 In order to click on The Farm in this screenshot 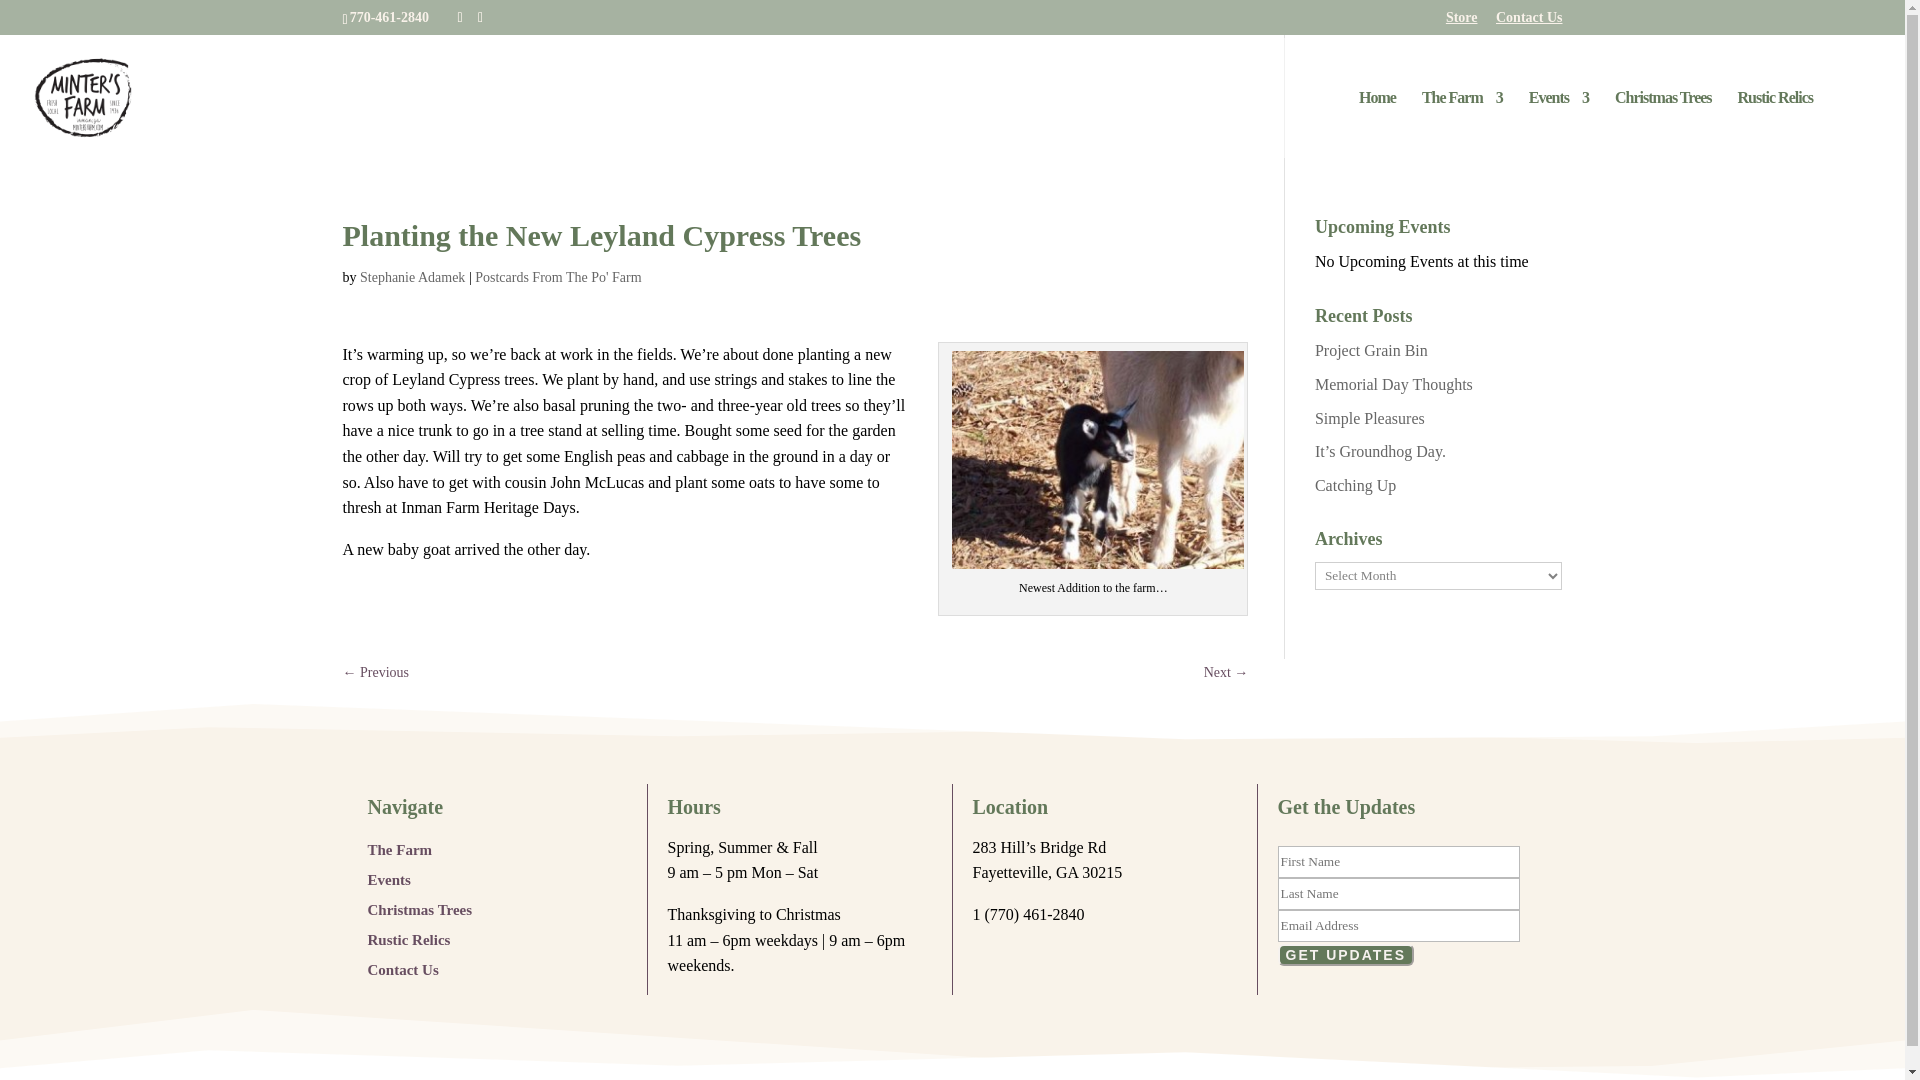, I will do `click(400, 846)`.